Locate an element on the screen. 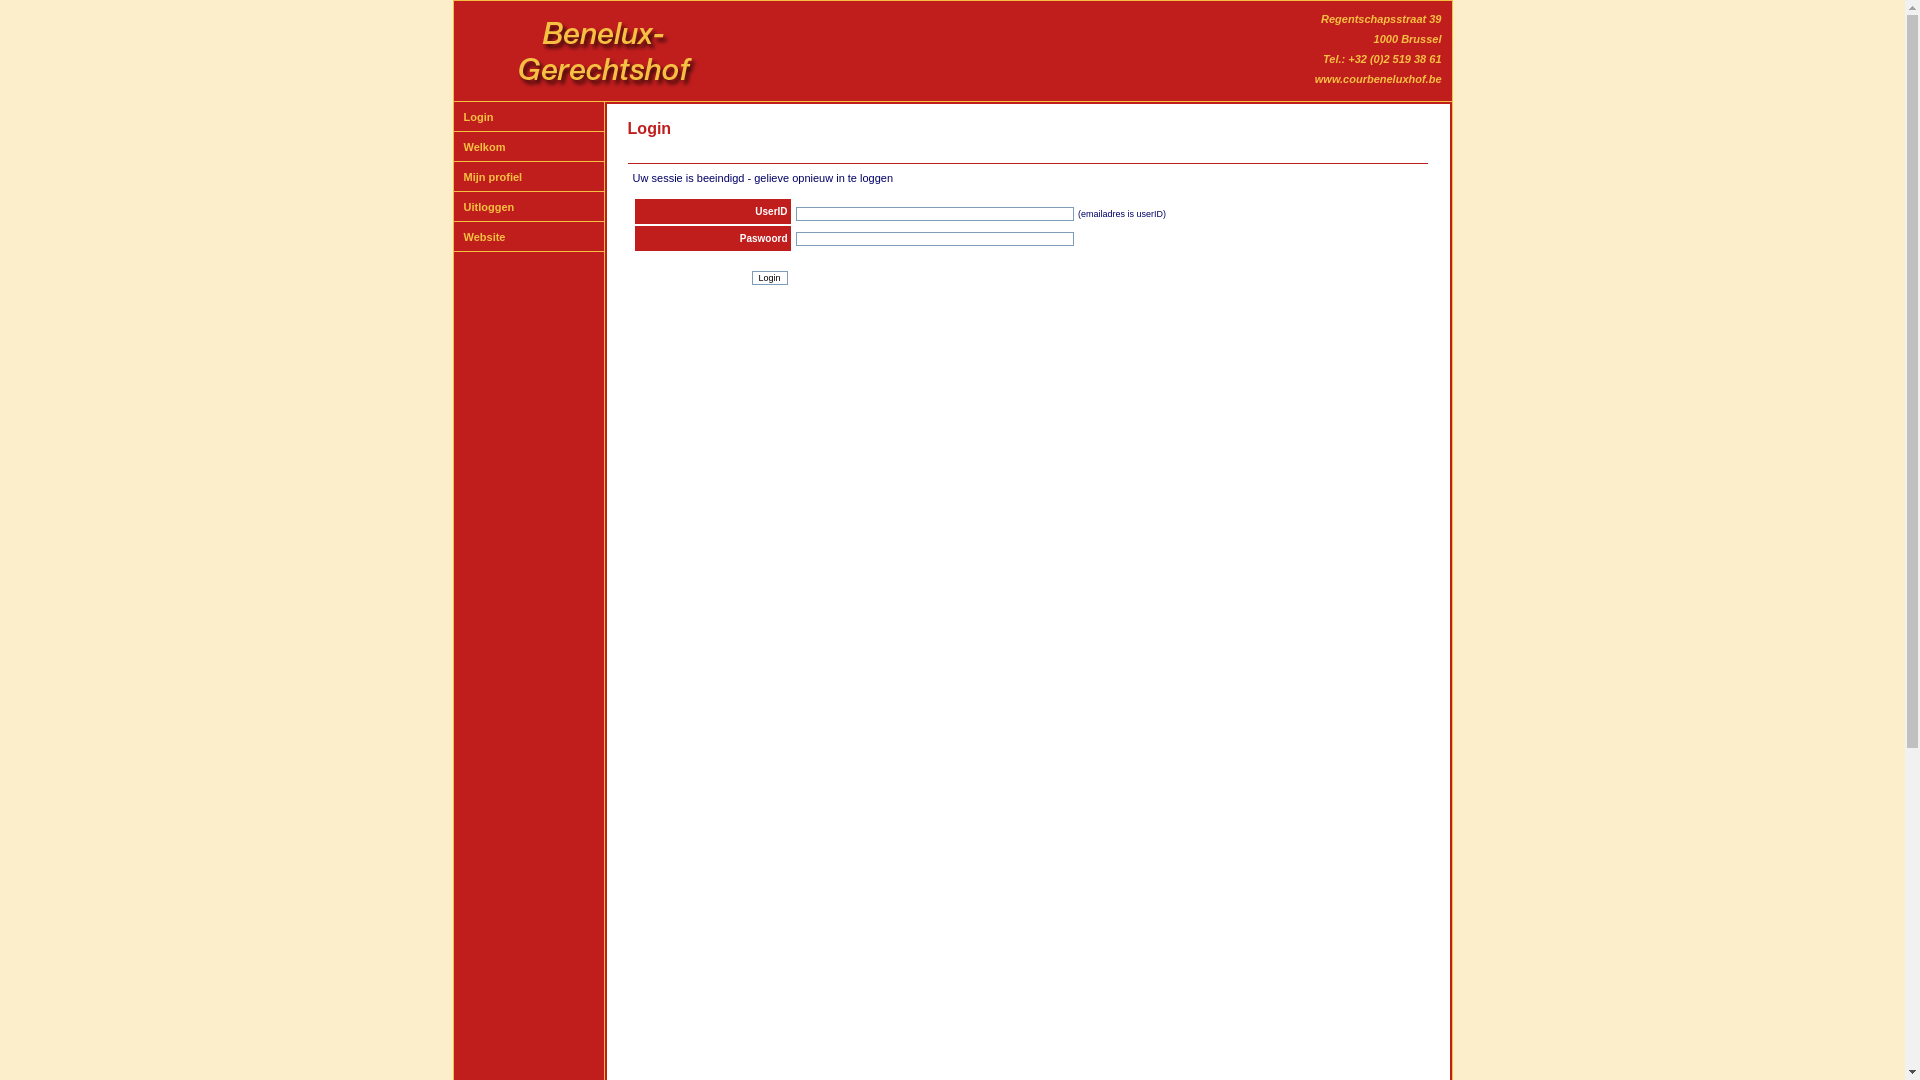 Image resolution: width=1920 pixels, height=1080 pixels. Login is located at coordinates (770, 278).